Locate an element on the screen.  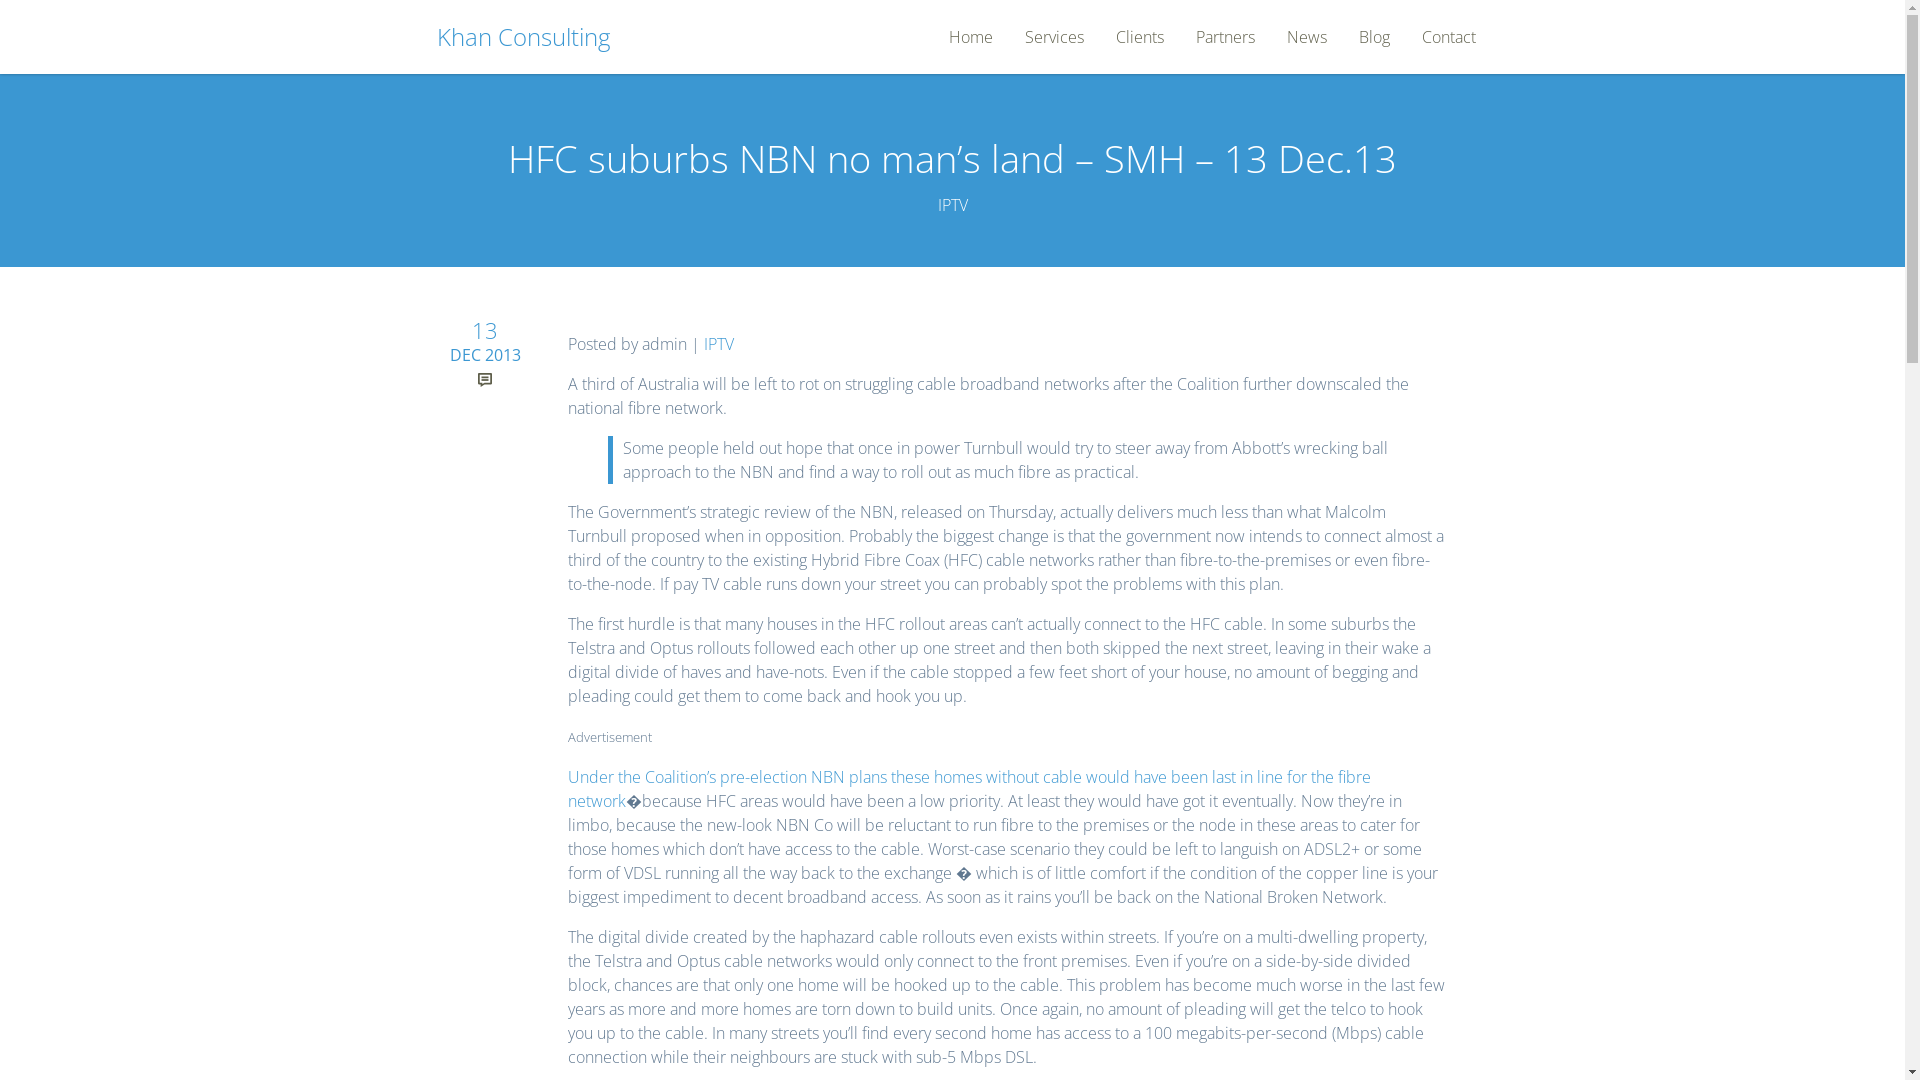
Services is located at coordinates (1054, 37).